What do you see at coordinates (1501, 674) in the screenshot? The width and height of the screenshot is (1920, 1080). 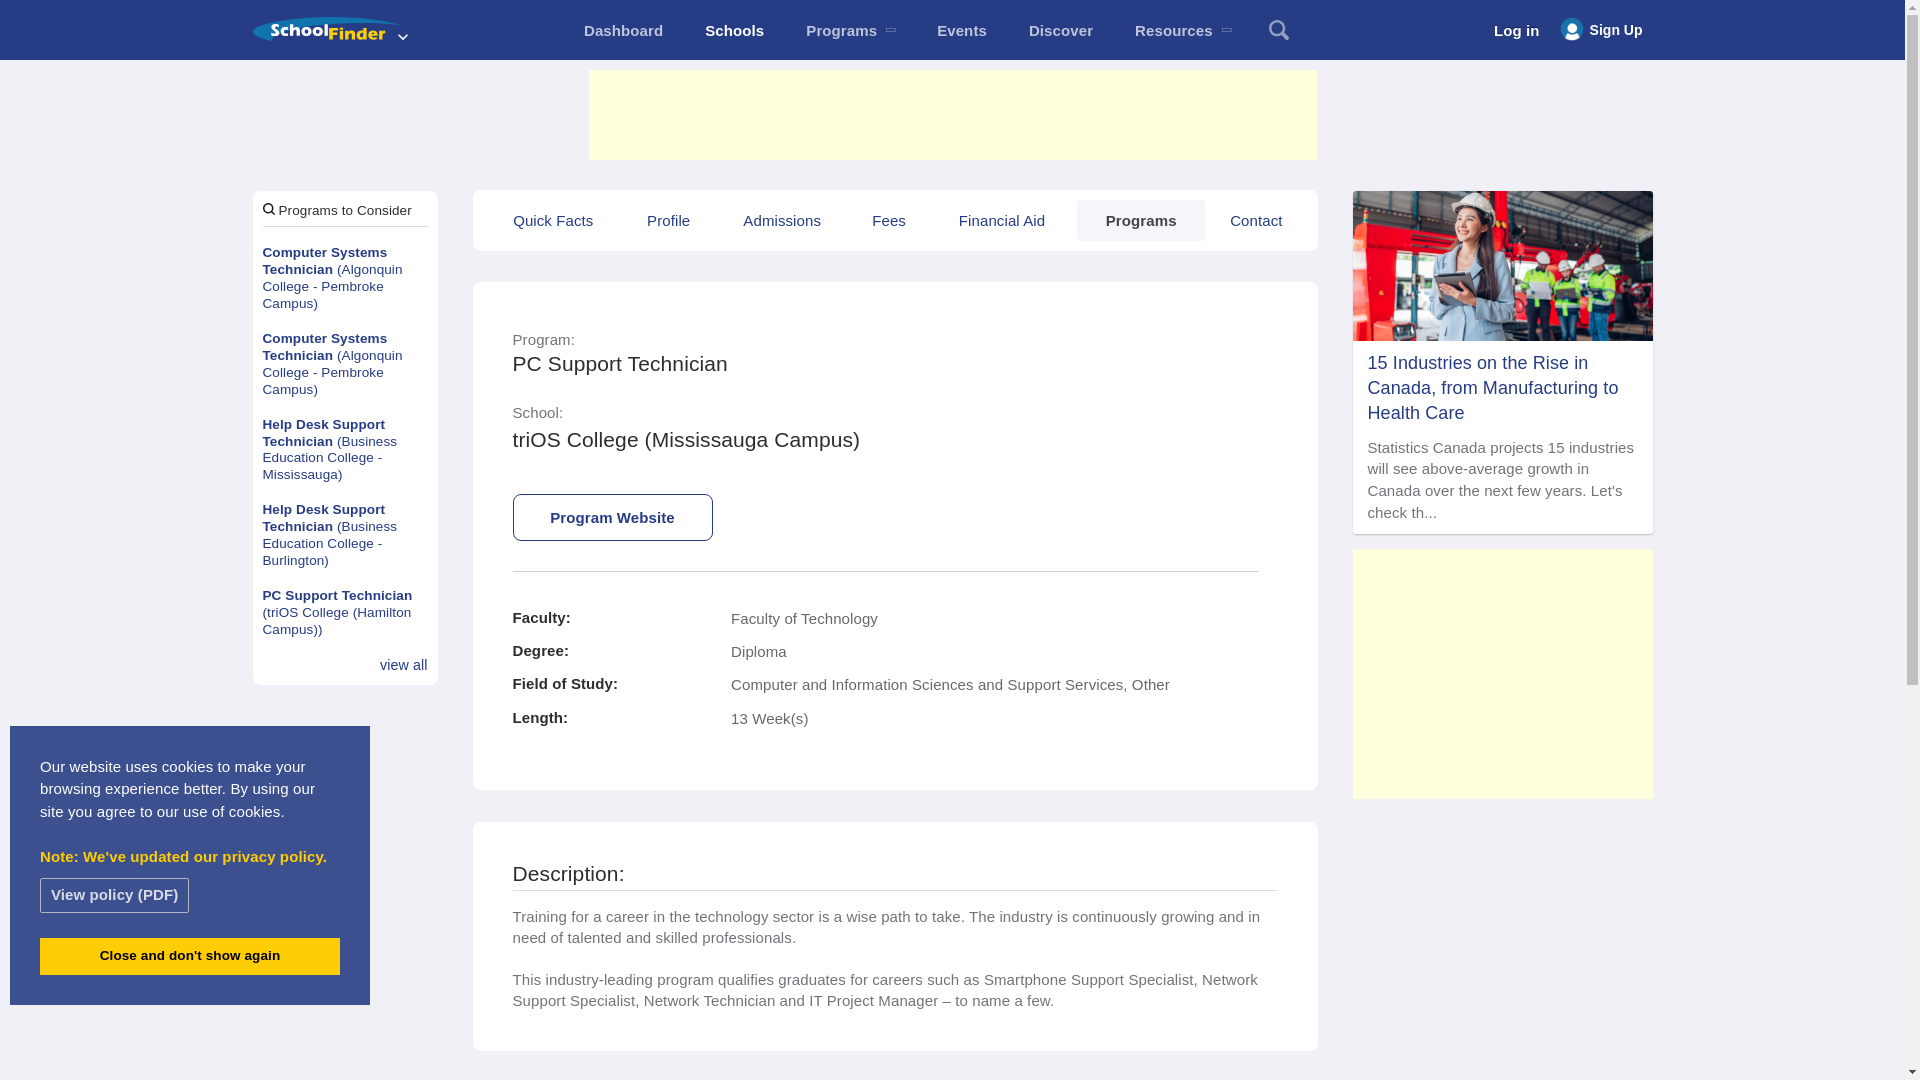 I see `Advertisement` at bounding box center [1501, 674].